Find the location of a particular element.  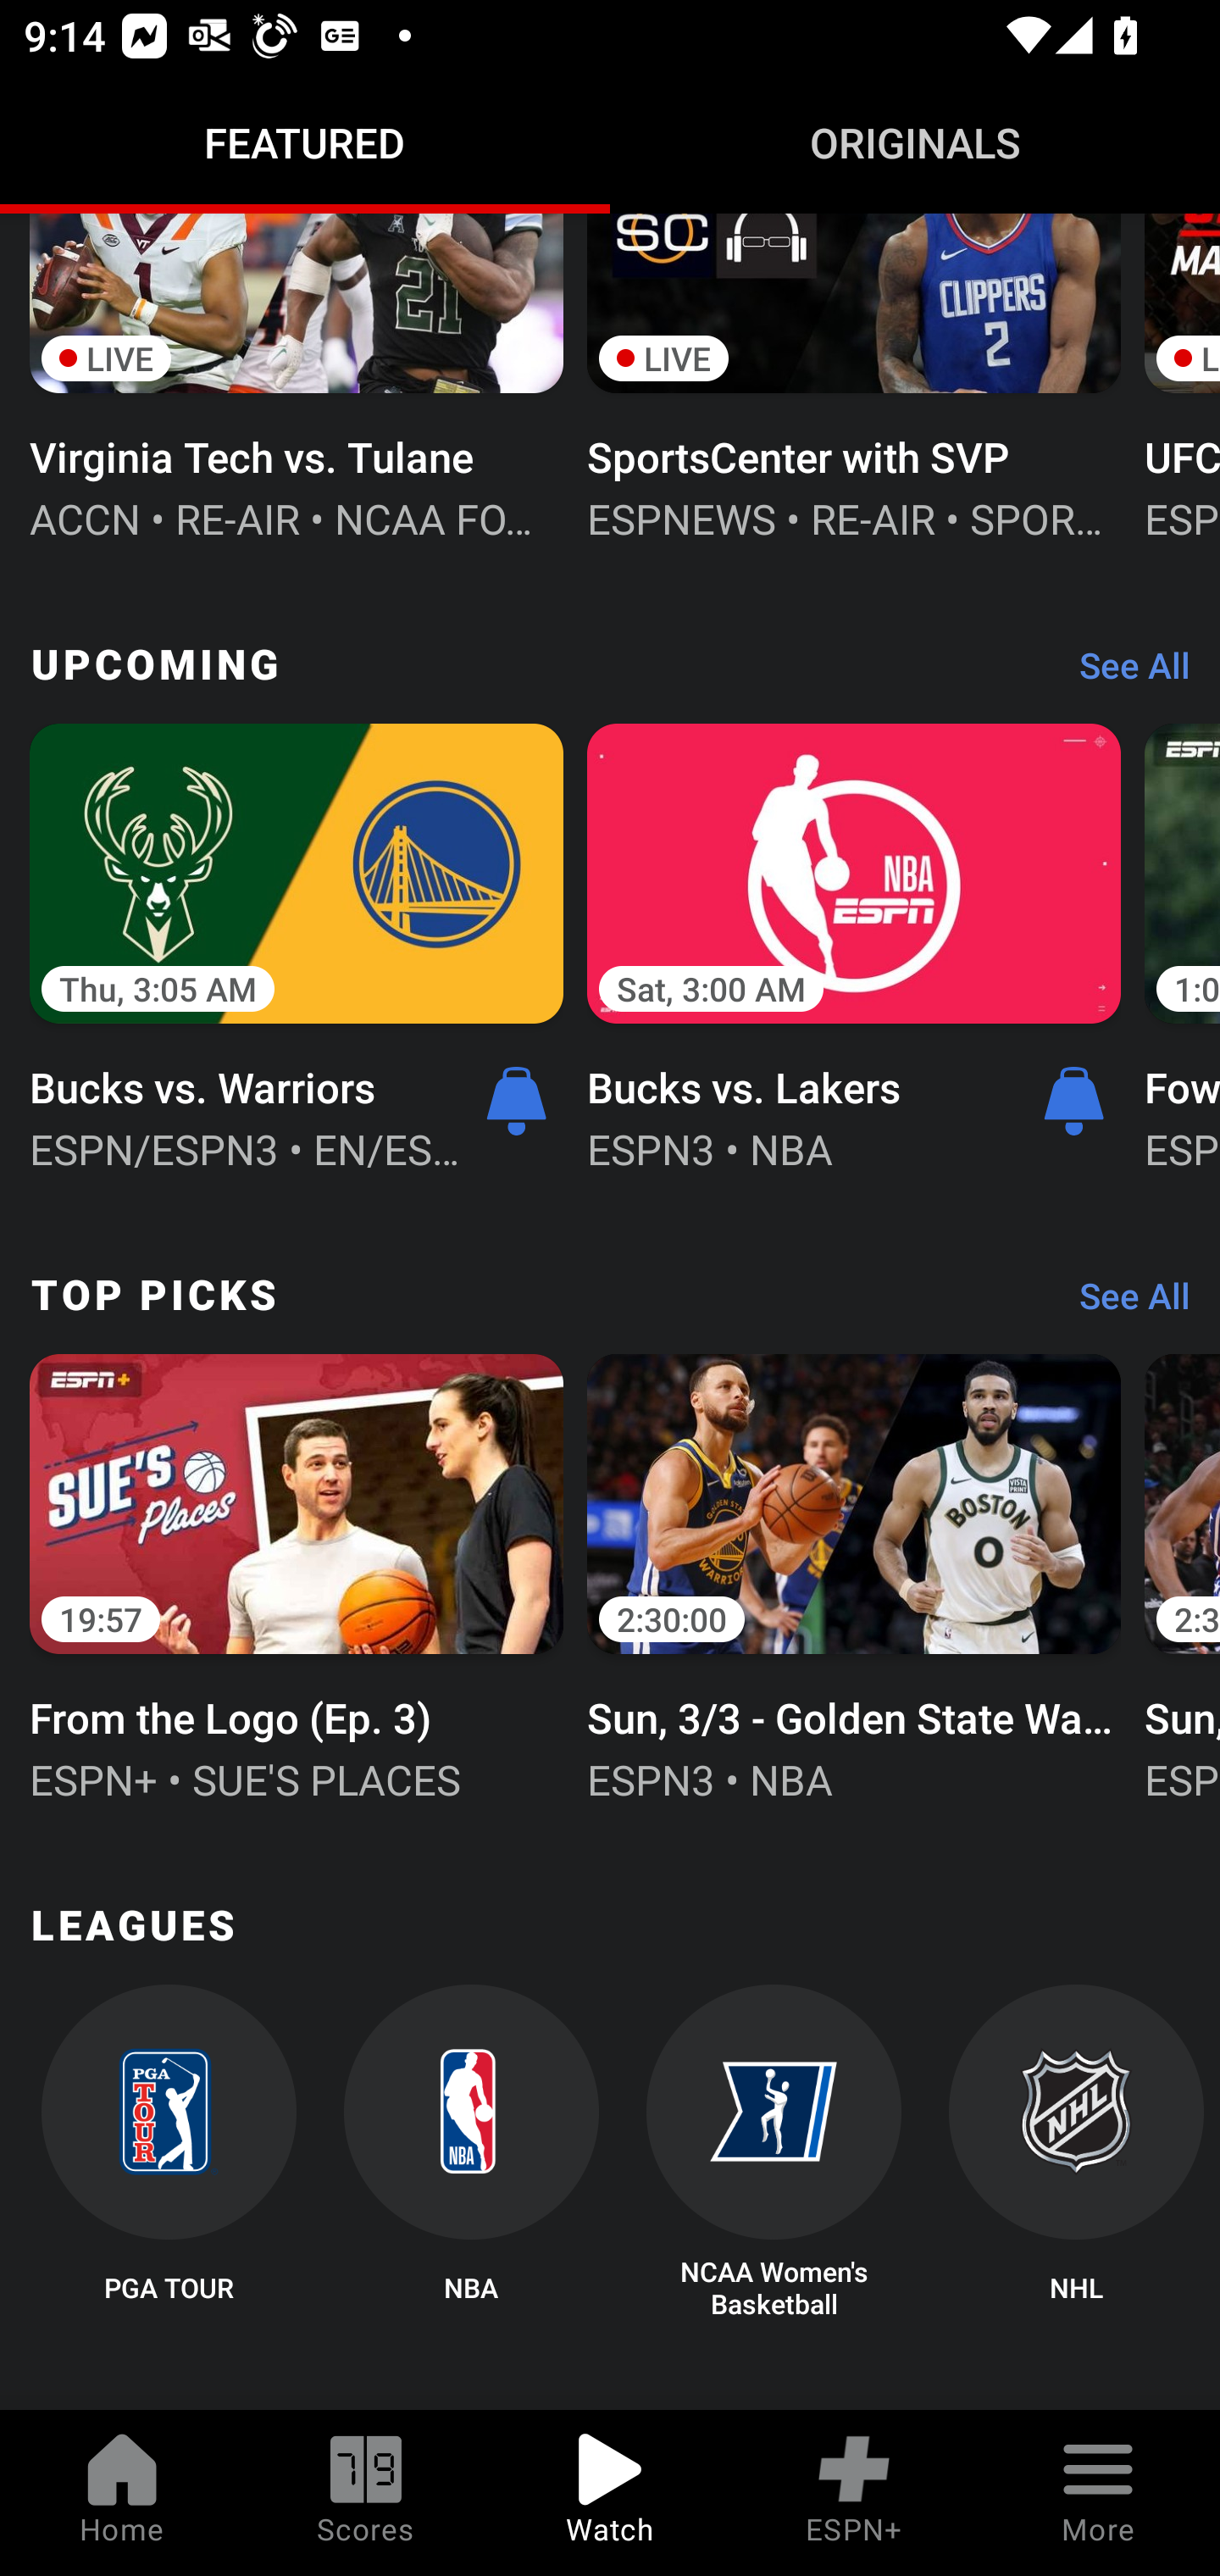

See All is located at coordinates (1123, 673).